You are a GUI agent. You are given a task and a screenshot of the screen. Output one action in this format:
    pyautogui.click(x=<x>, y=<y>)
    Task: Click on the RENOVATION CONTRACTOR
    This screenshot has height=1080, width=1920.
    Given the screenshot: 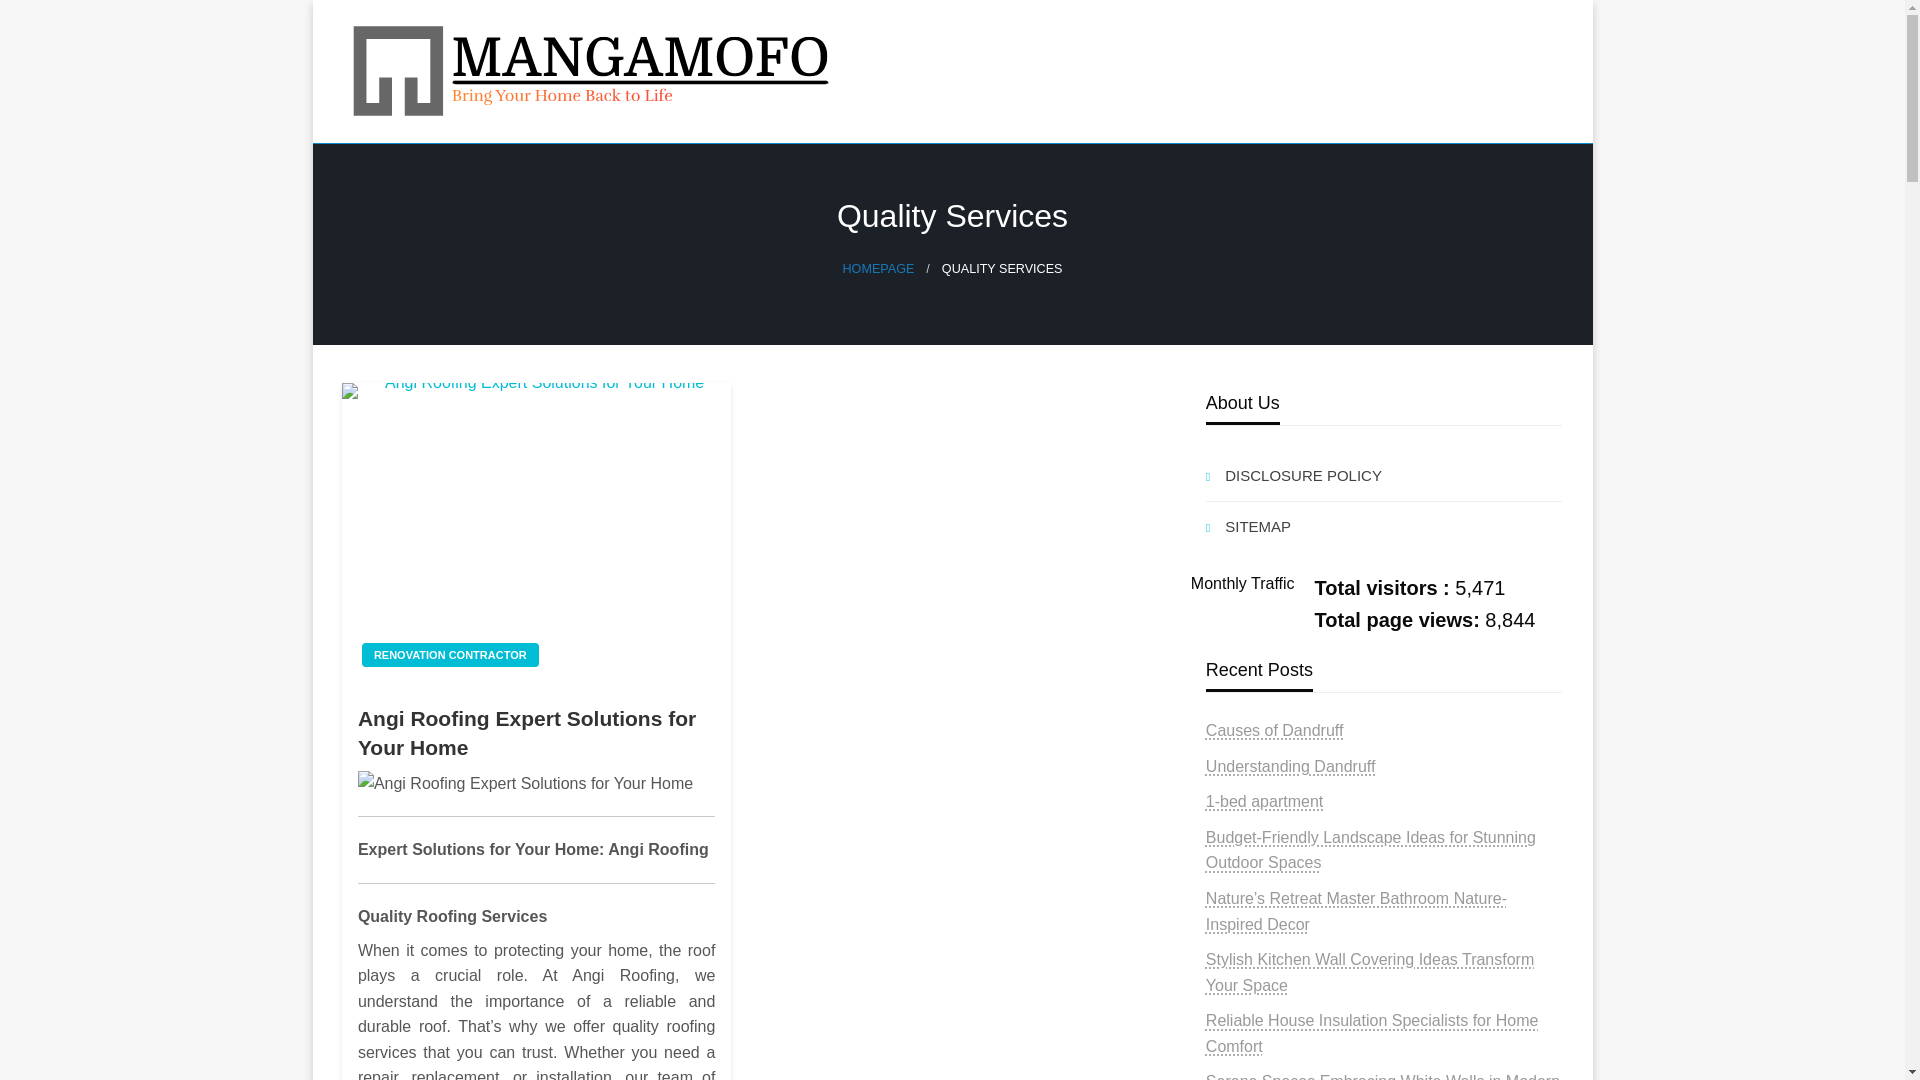 What is the action you would take?
    pyautogui.click(x=450, y=654)
    